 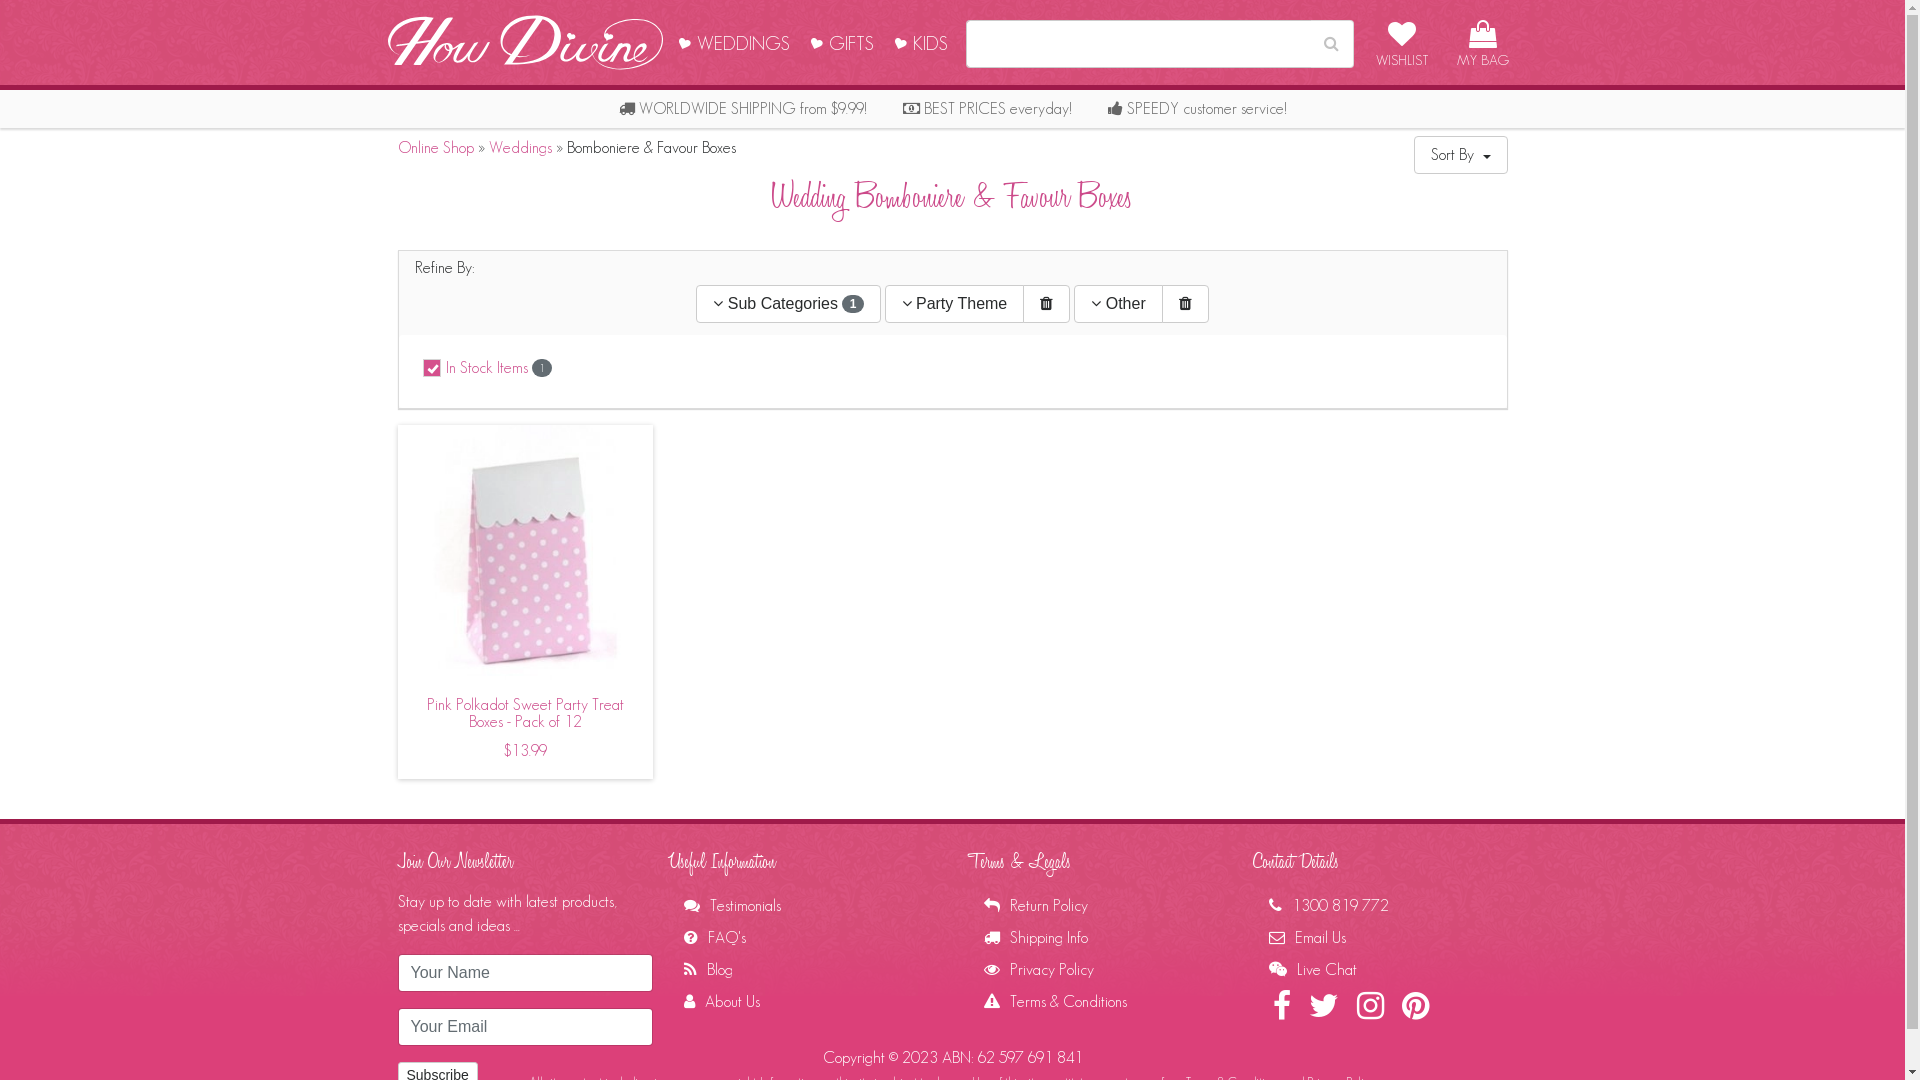 What do you see at coordinates (1482, 42) in the screenshot?
I see `MY BAG` at bounding box center [1482, 42].